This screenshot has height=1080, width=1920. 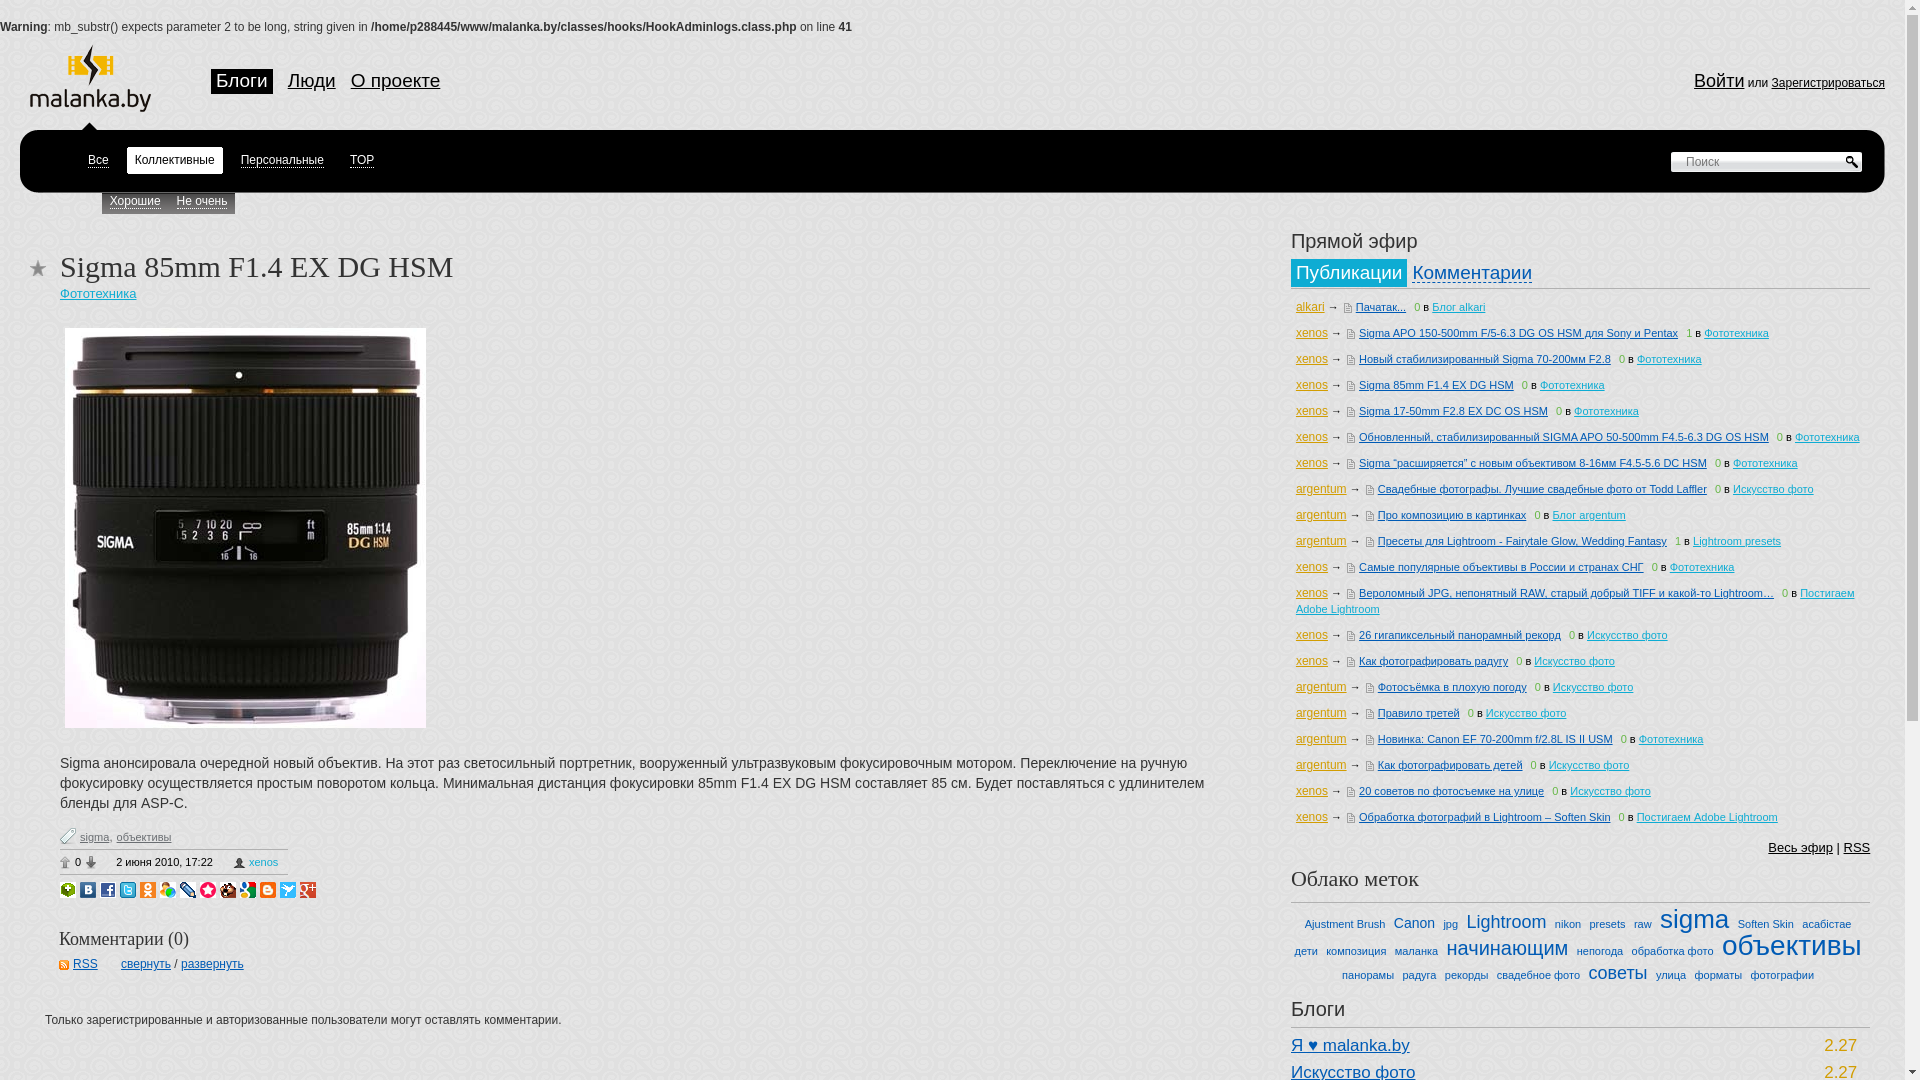 I want to click on sigma, so click(x=1694, y=919).